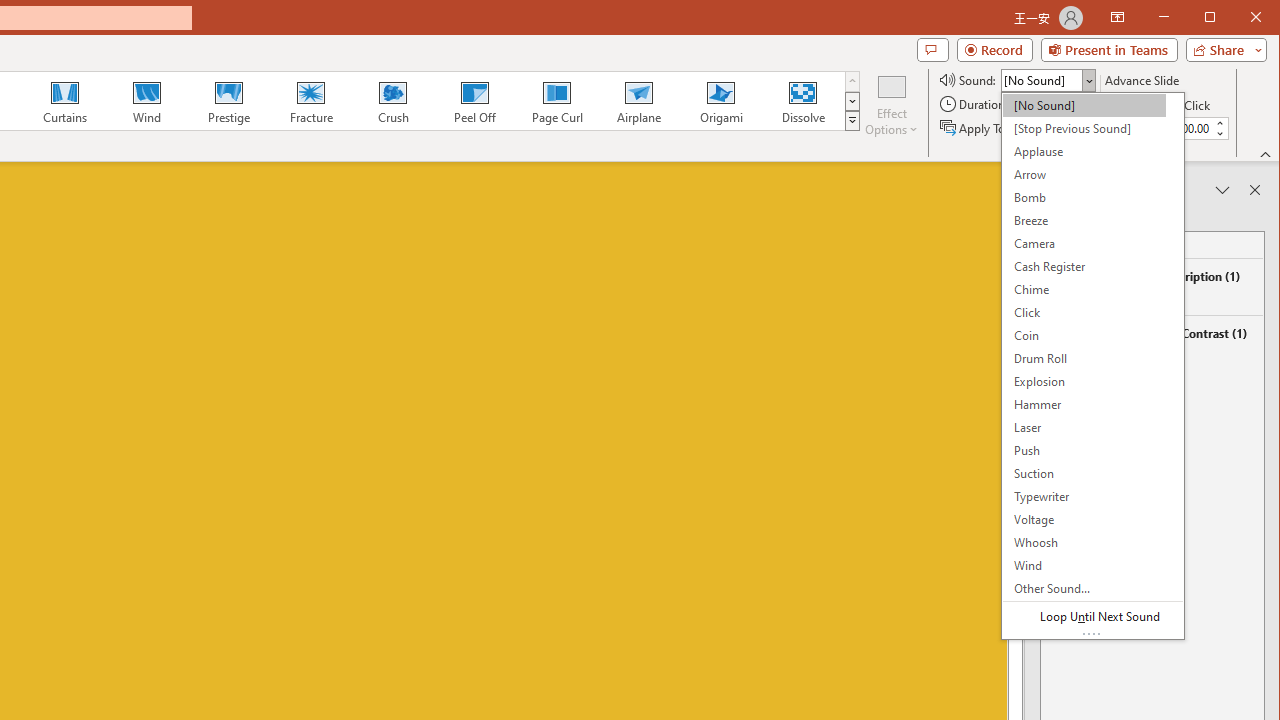 Image resolution: width=1280 pixels, height=720 pixels. What do you see at coordinates (65, 100) in the screenshot?
I see `Curtains` at bounding box center [65, 100].